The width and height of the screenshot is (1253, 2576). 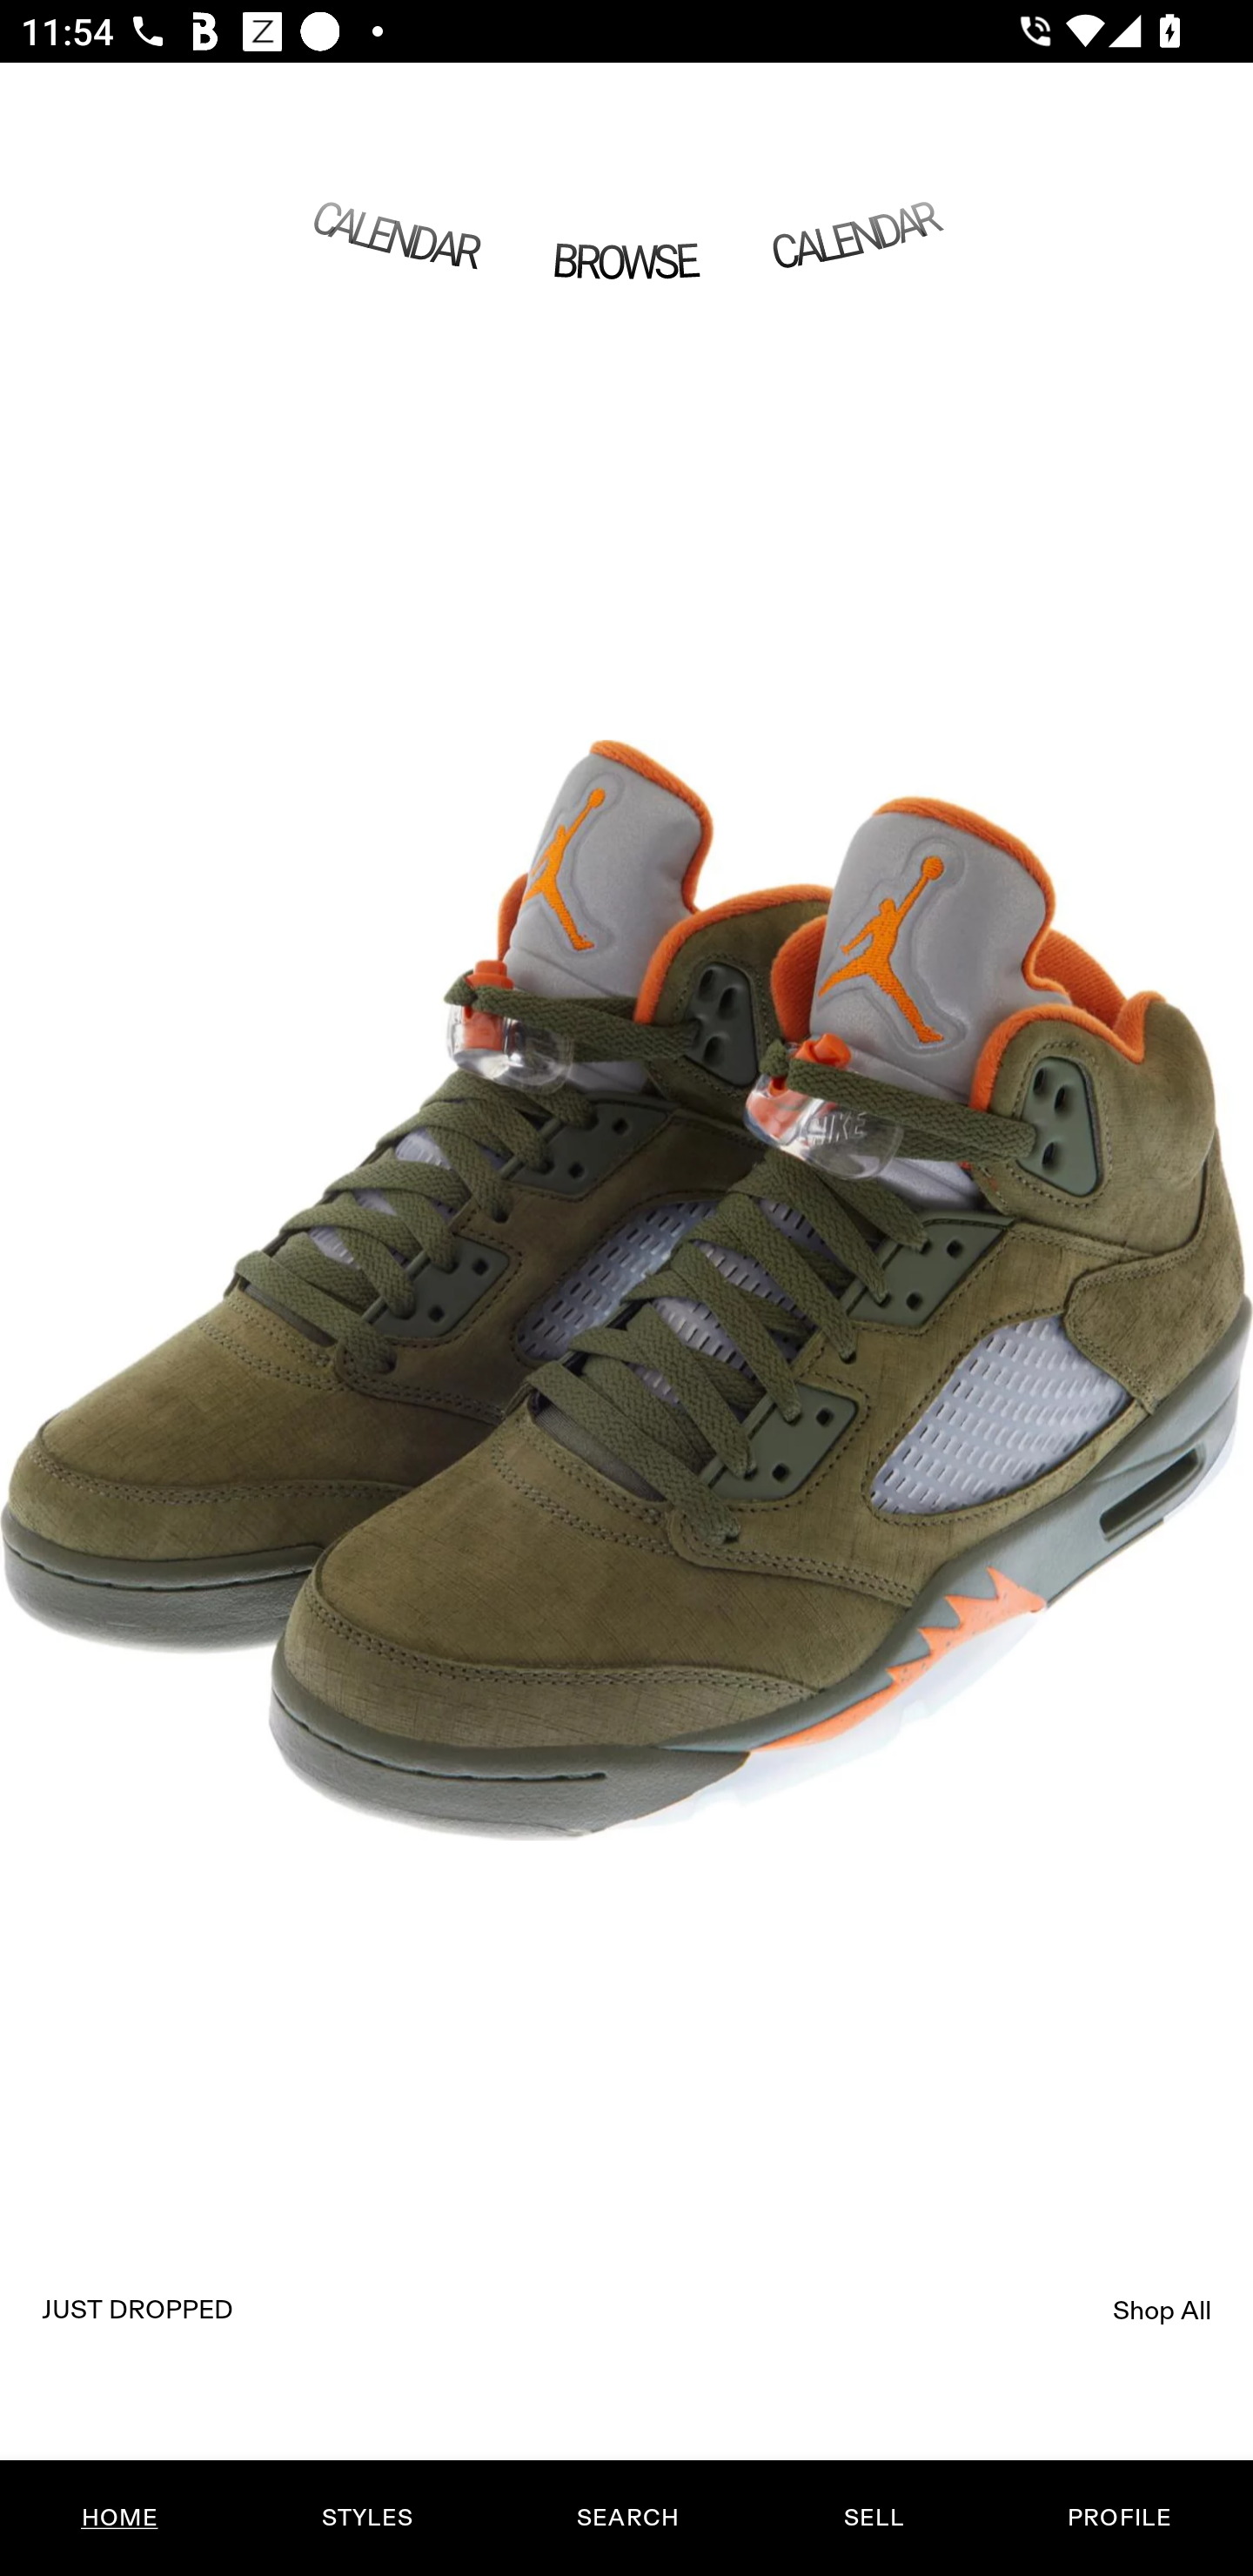 What do you see at coordinates (627, 2518) in the screenshot?
I see `SEARCH` at bounding box center [627, 2518].